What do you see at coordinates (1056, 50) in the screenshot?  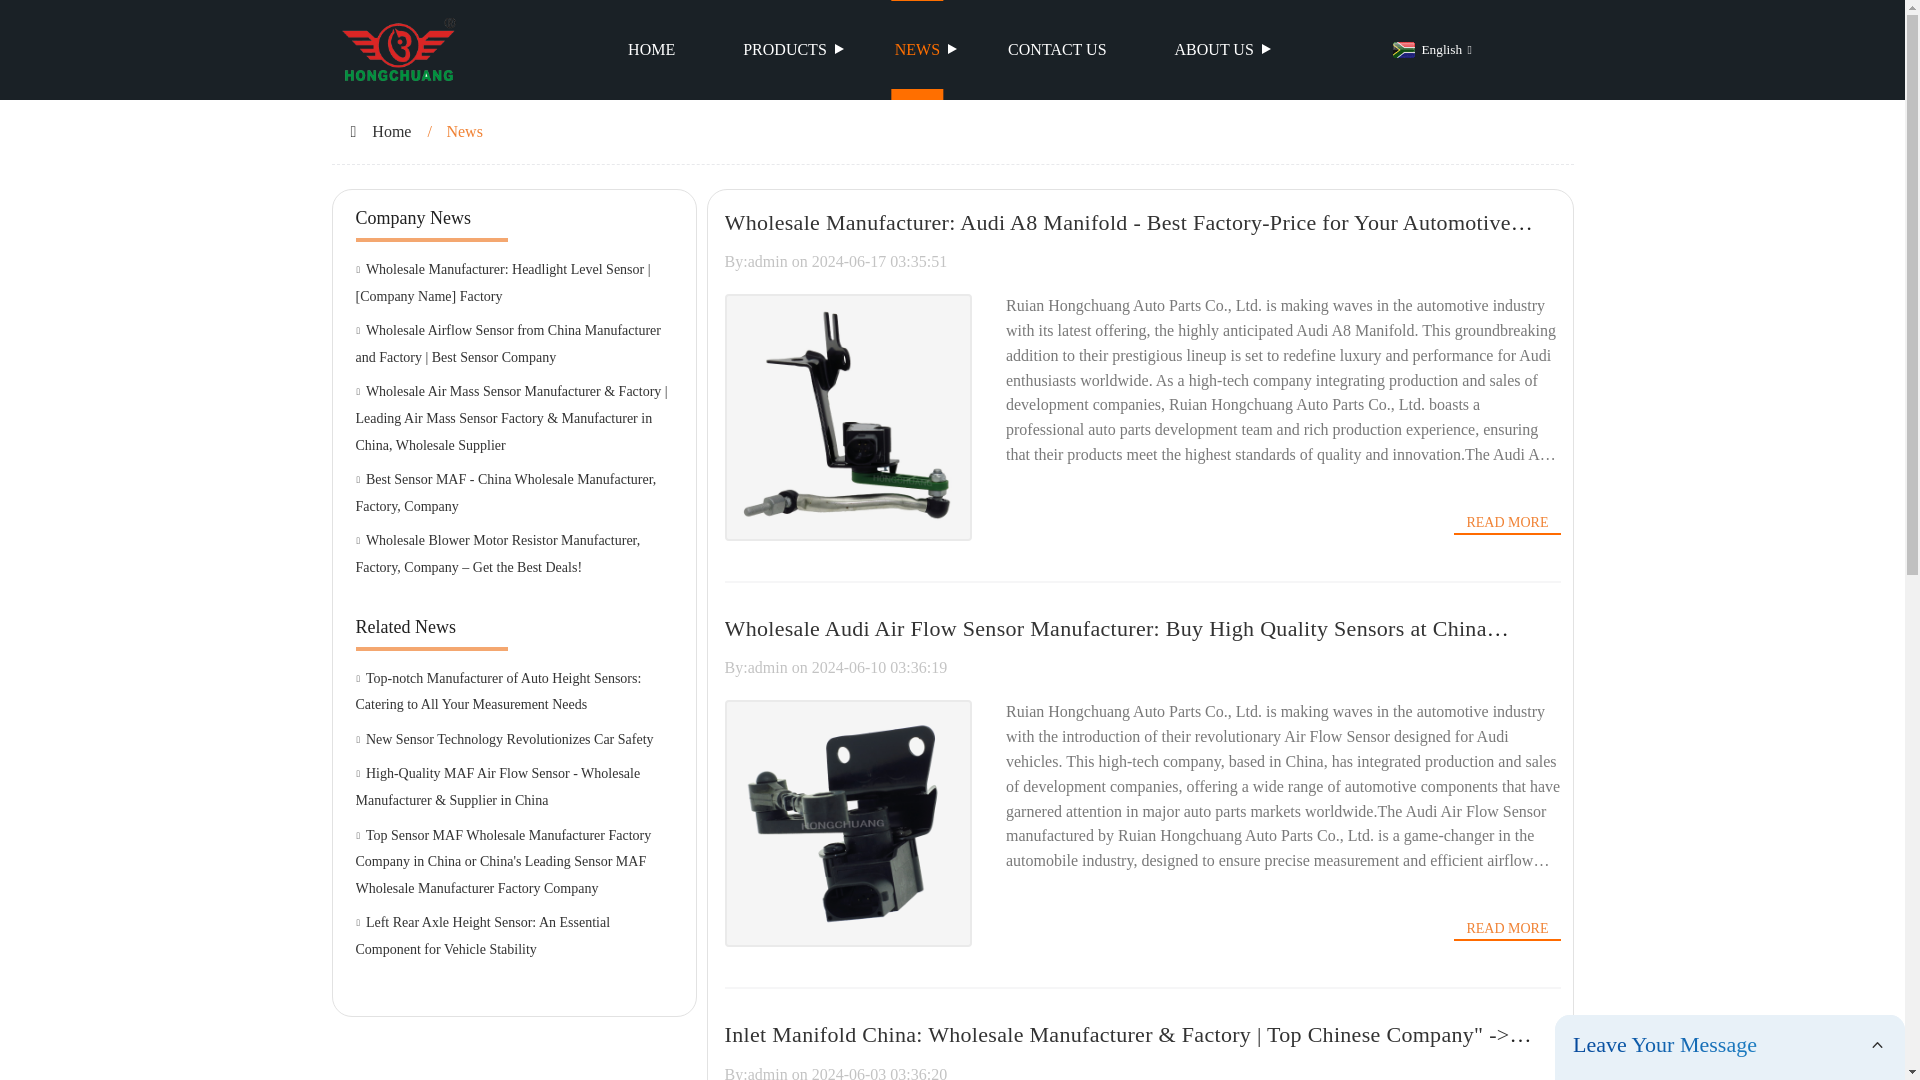 I see `CONTACT US` at bounding box center [1056, 50].